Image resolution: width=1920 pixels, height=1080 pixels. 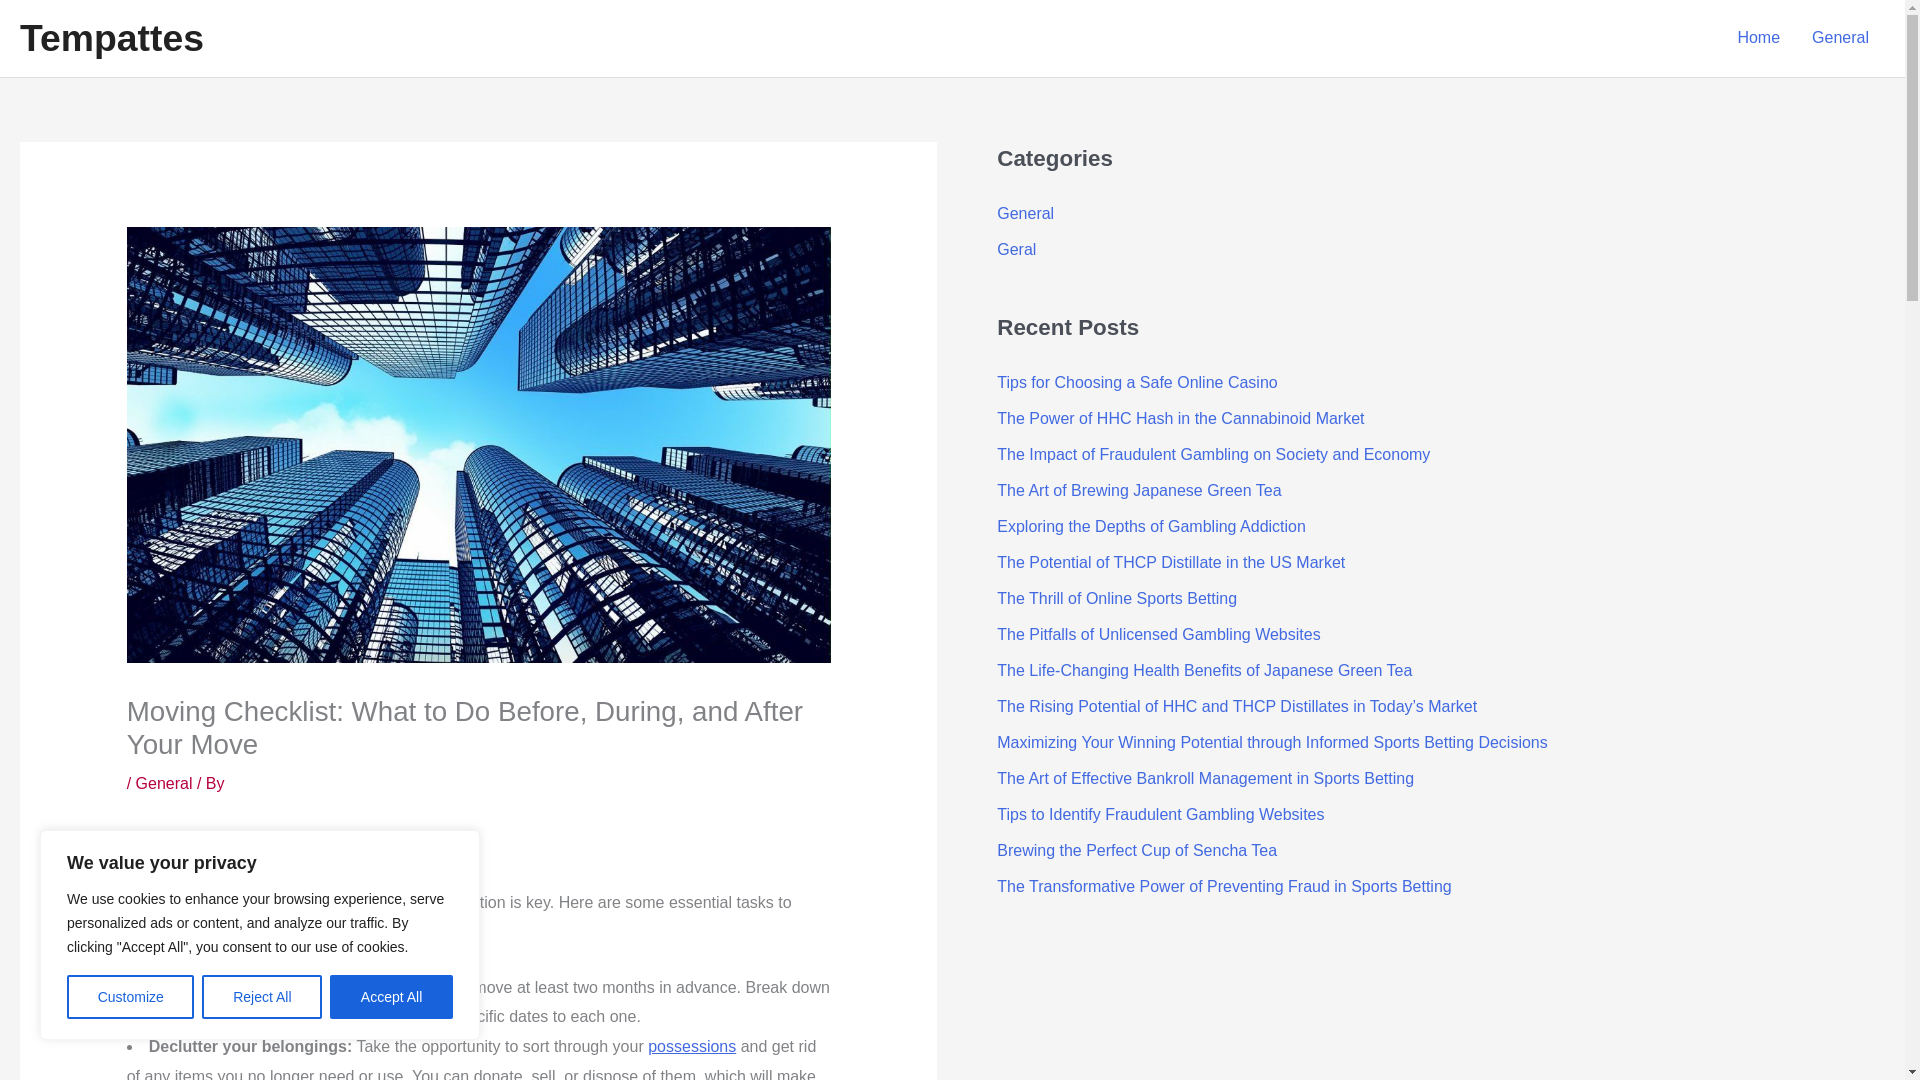 What do you see at coordinates (1840, 38) in the screenshot?
I see `General` at bounding box center [1840, 38].